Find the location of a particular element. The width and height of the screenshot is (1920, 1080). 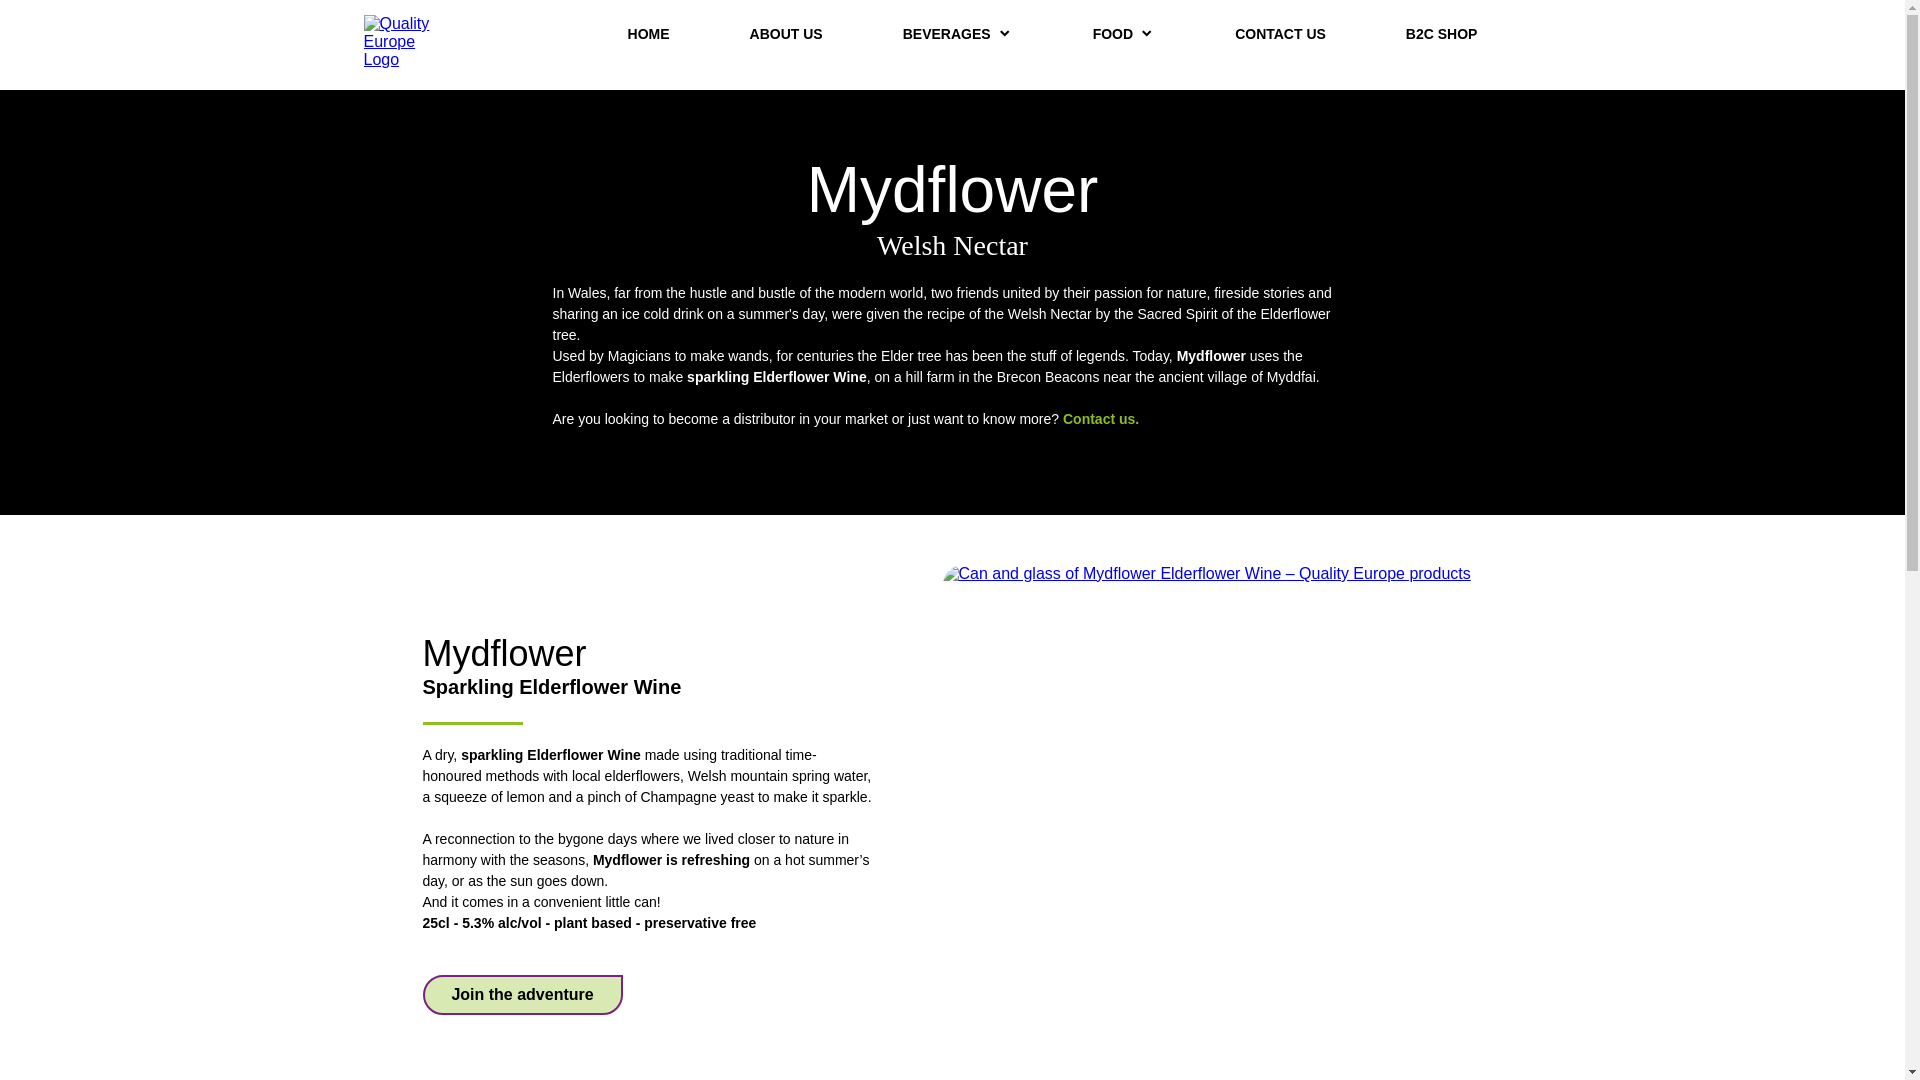

FOOD is located at coordinates (1124, 34).